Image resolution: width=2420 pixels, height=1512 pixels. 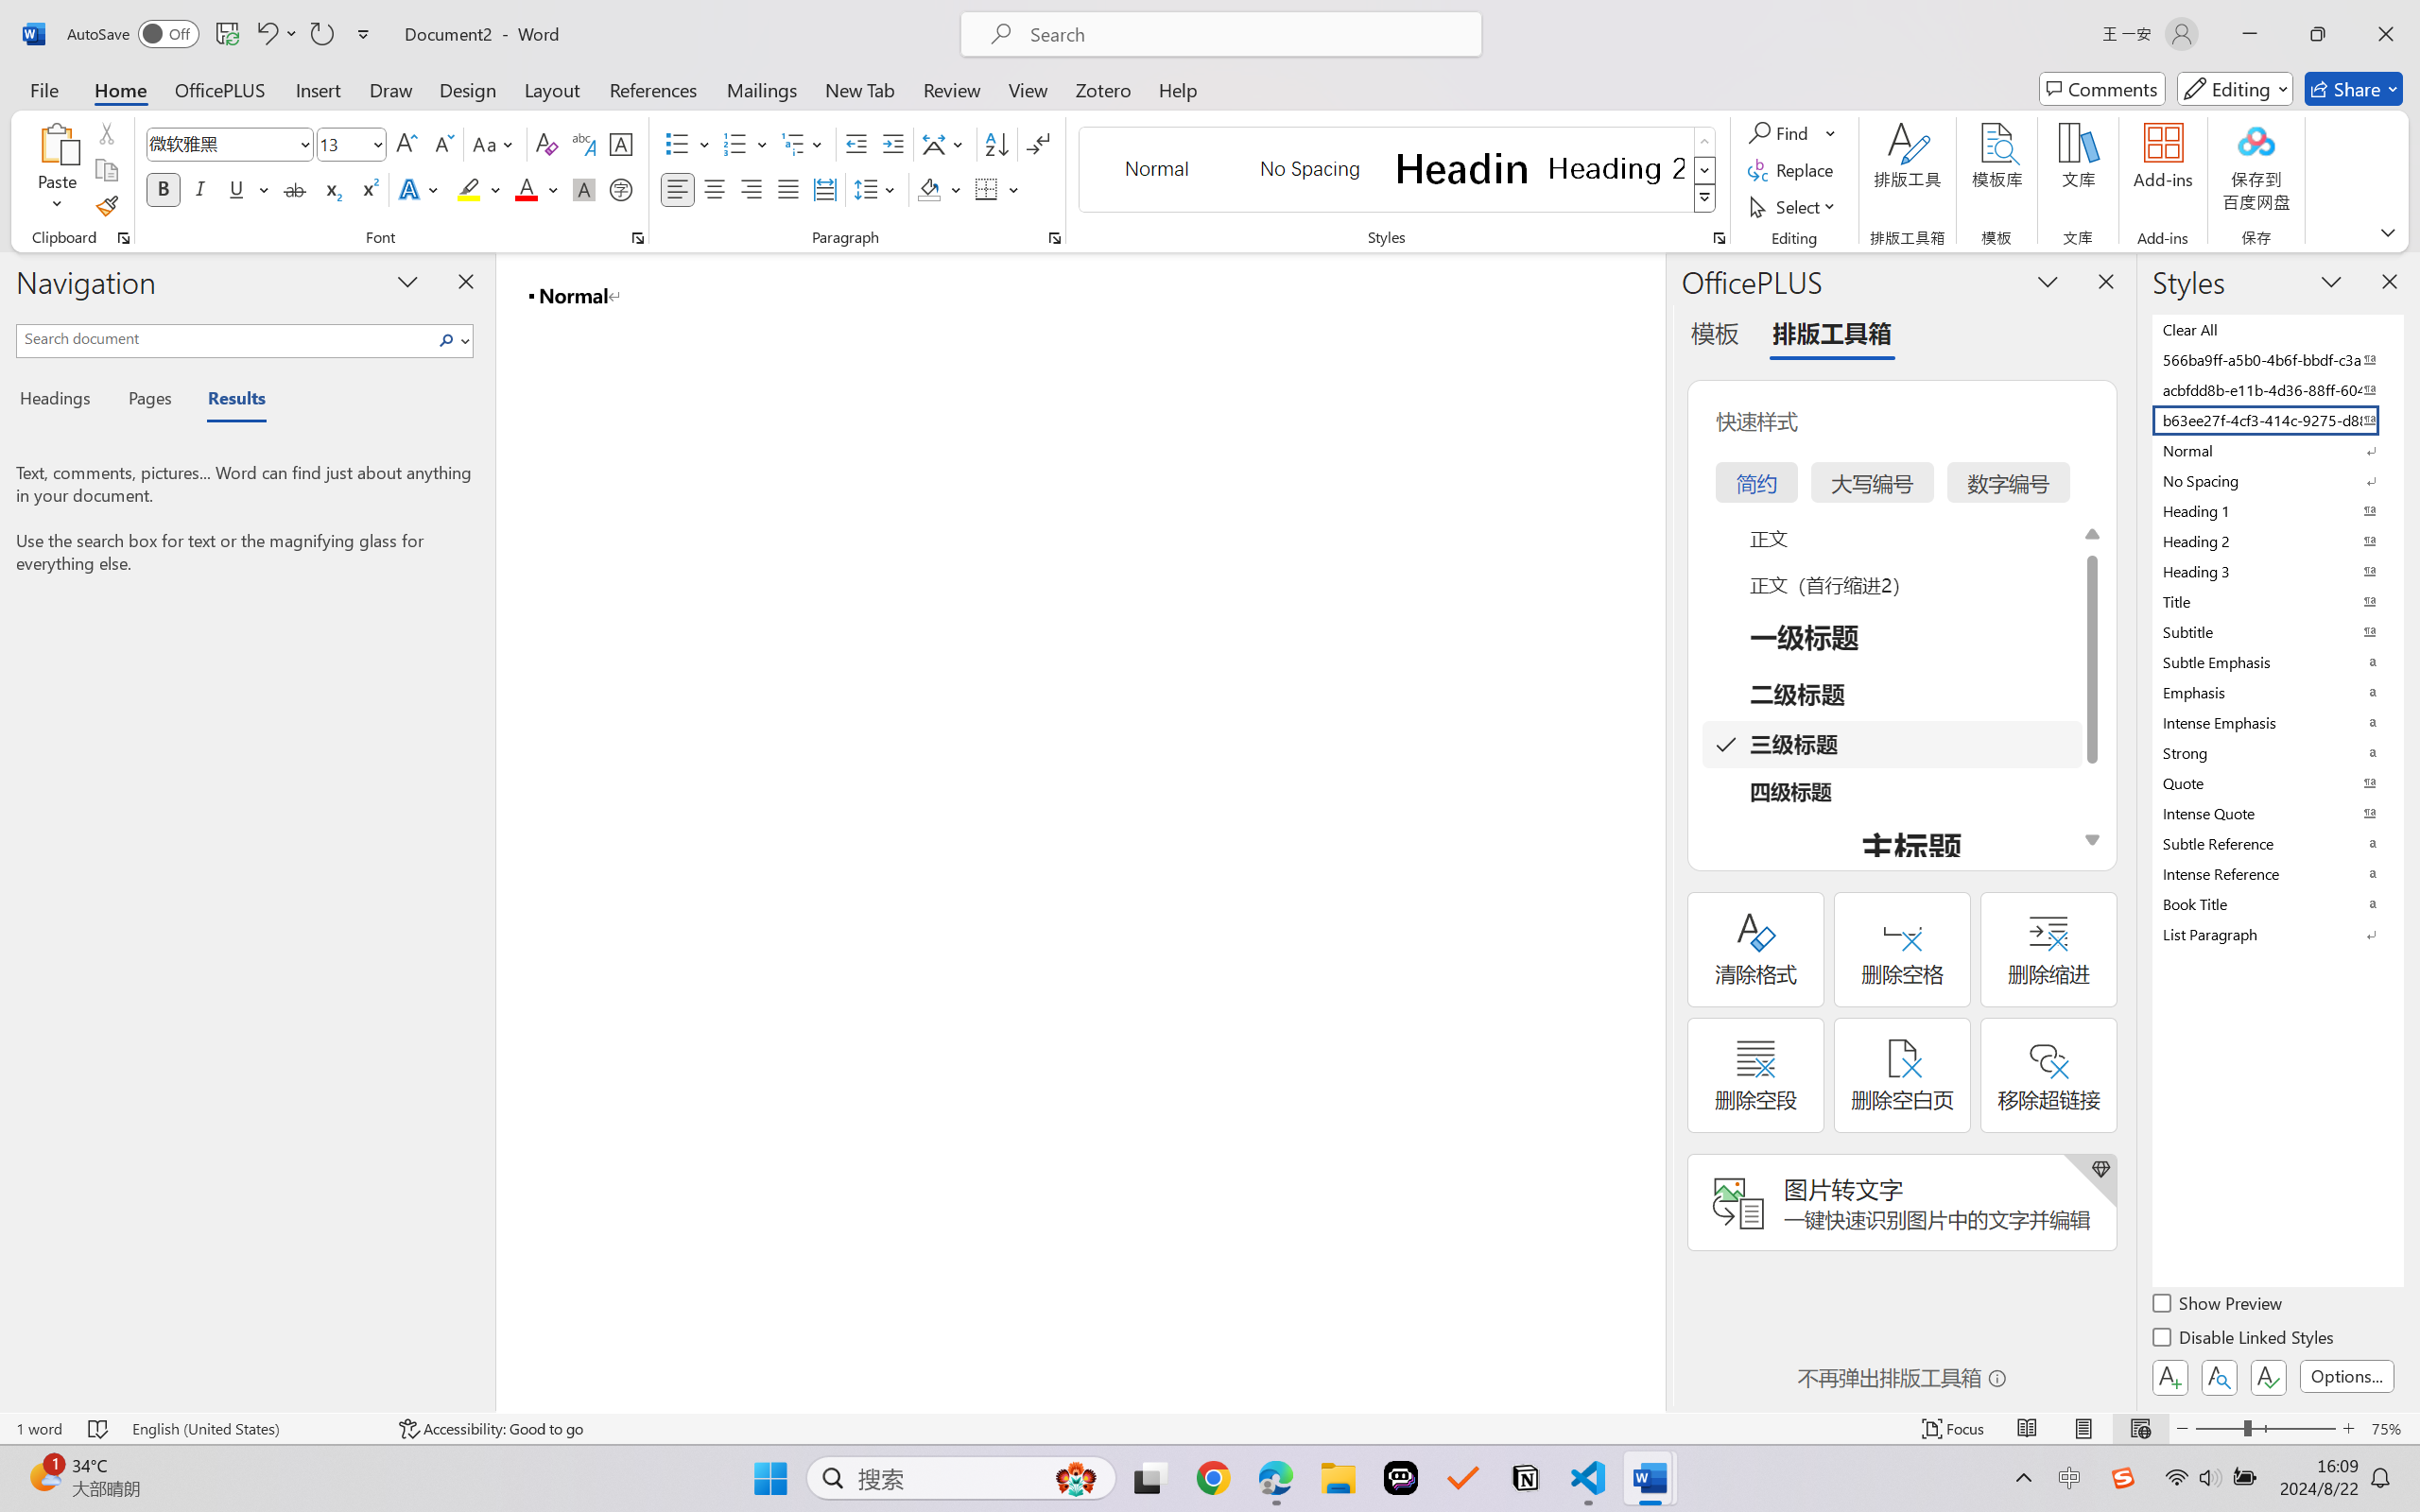 I want to click on Zoom In, so click(x=2349, y=1429).